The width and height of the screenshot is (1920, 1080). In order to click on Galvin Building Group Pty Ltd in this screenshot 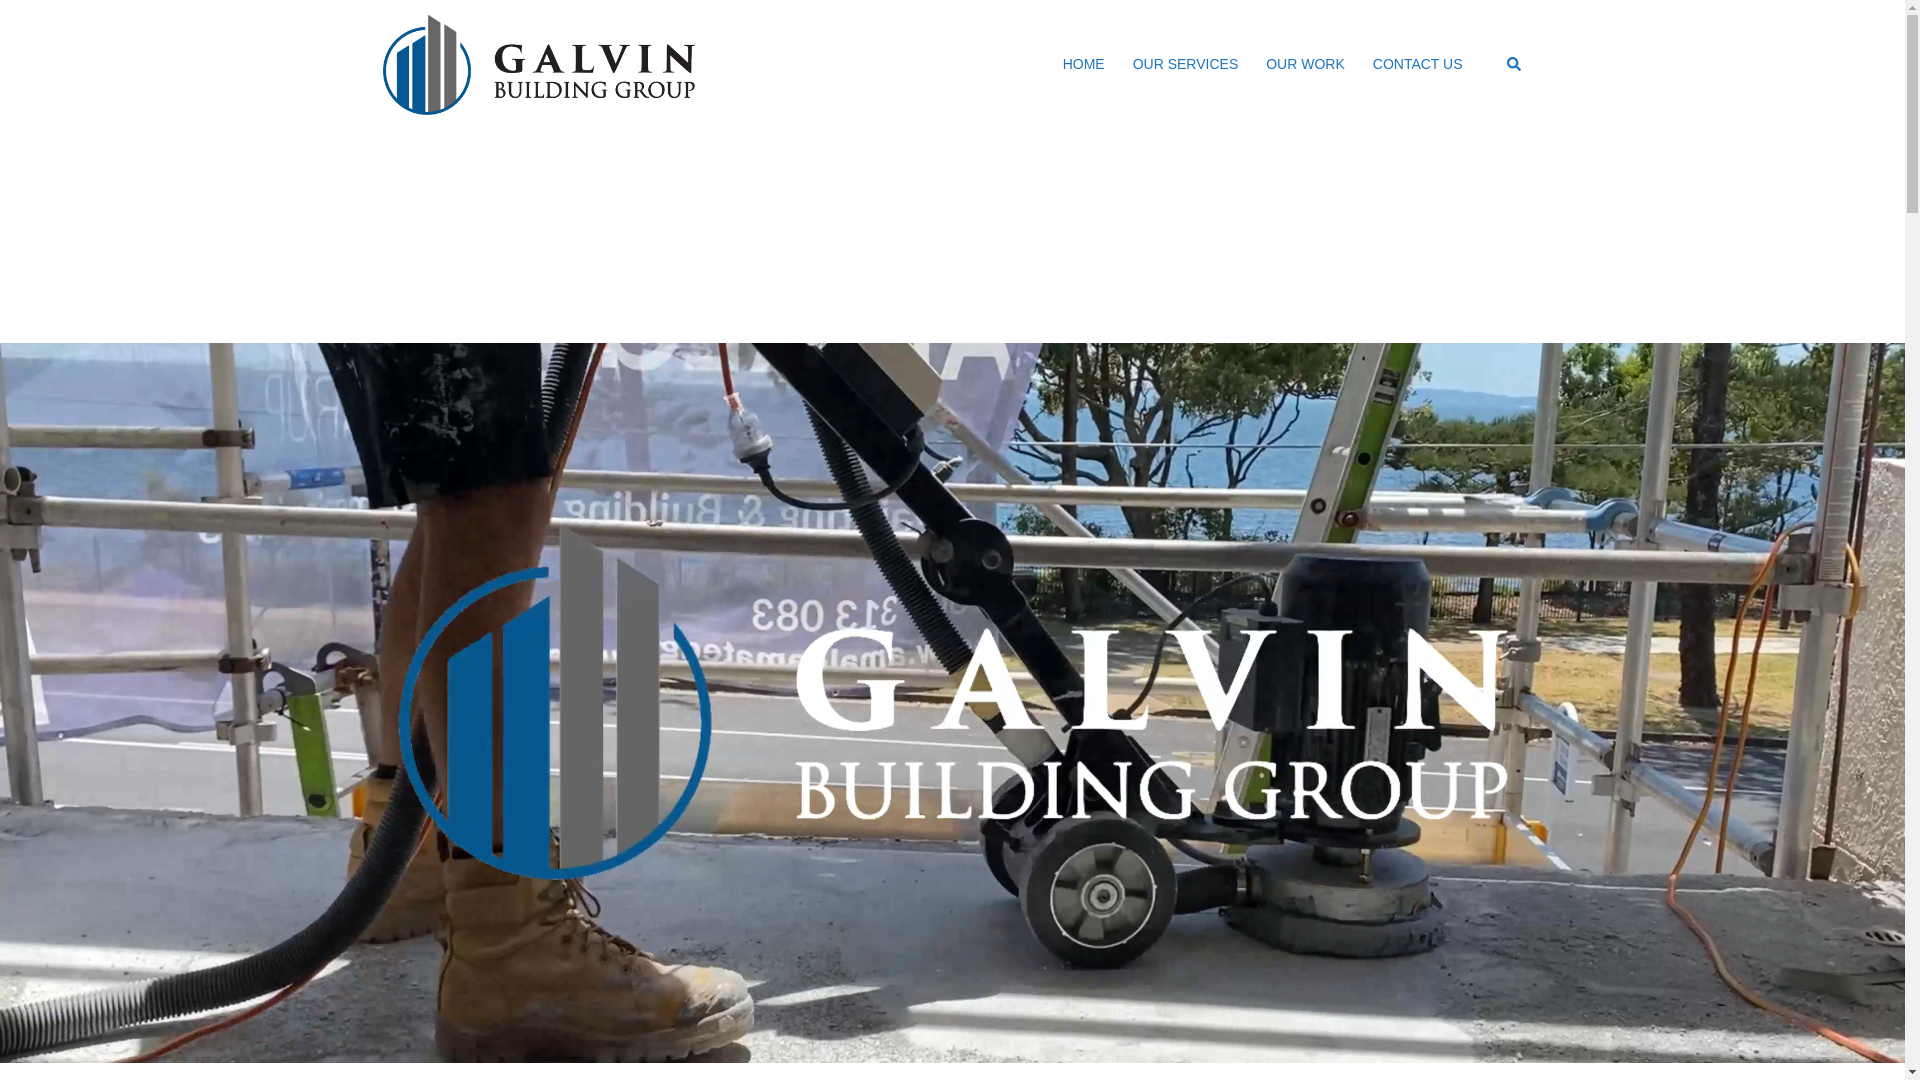, I will do `click(538, 64)`.